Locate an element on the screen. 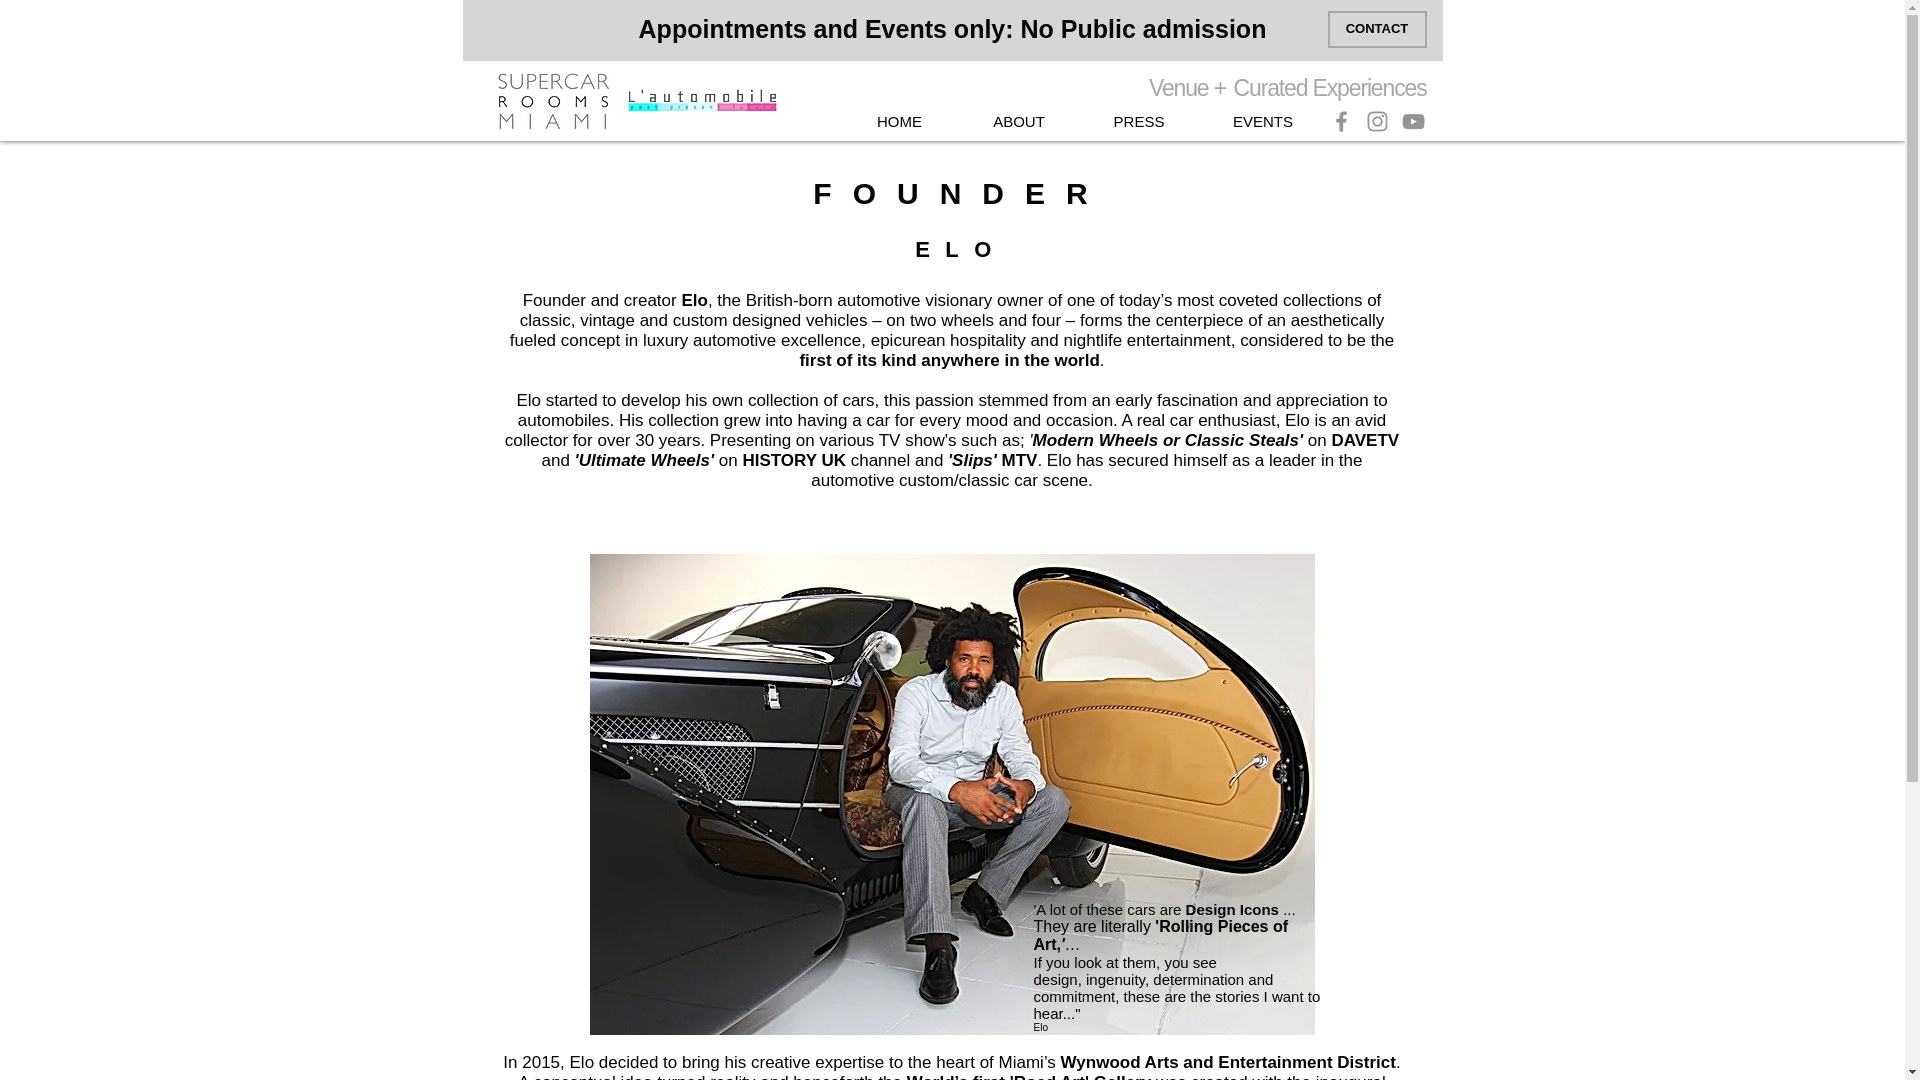  CONTACT is located at coordinates (1377, 28).